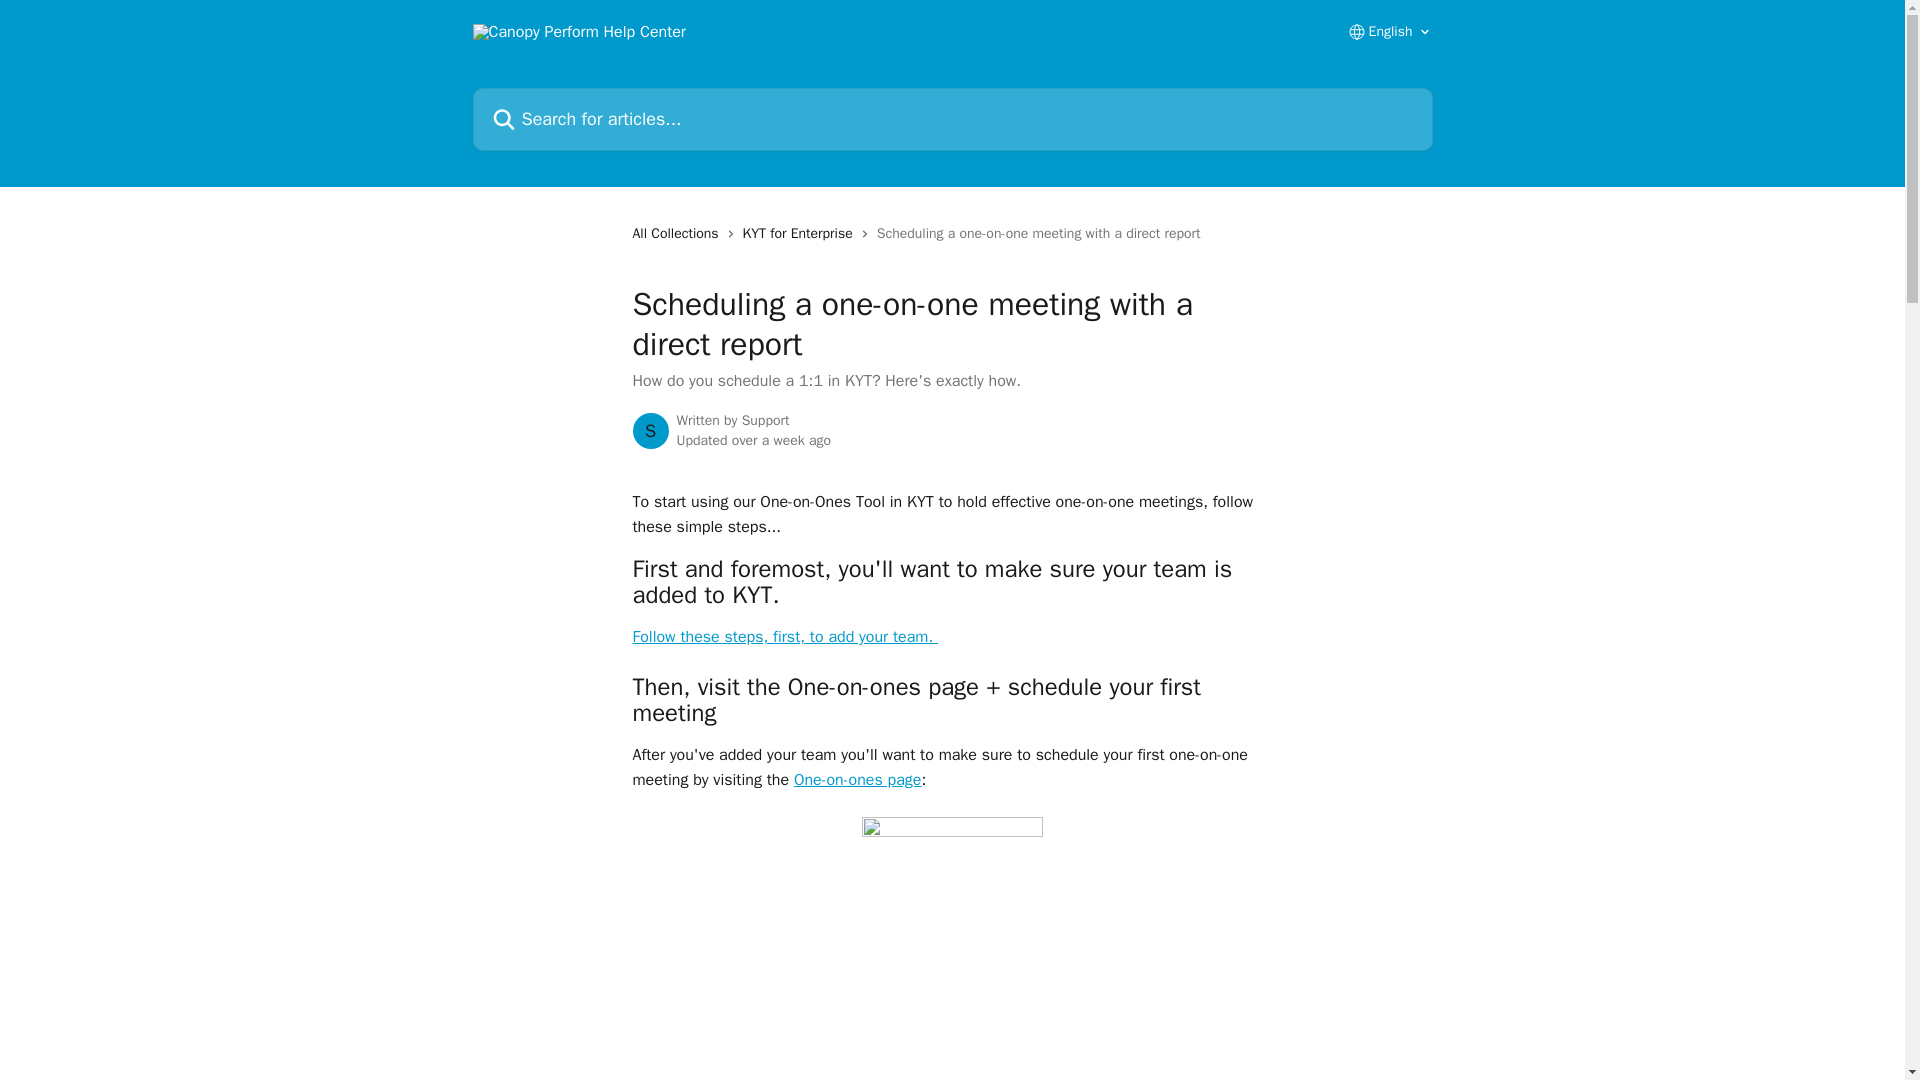 The image size is (1920, 1080). I want to click on Follow these steps, first, to add your team., so click(784, 636).